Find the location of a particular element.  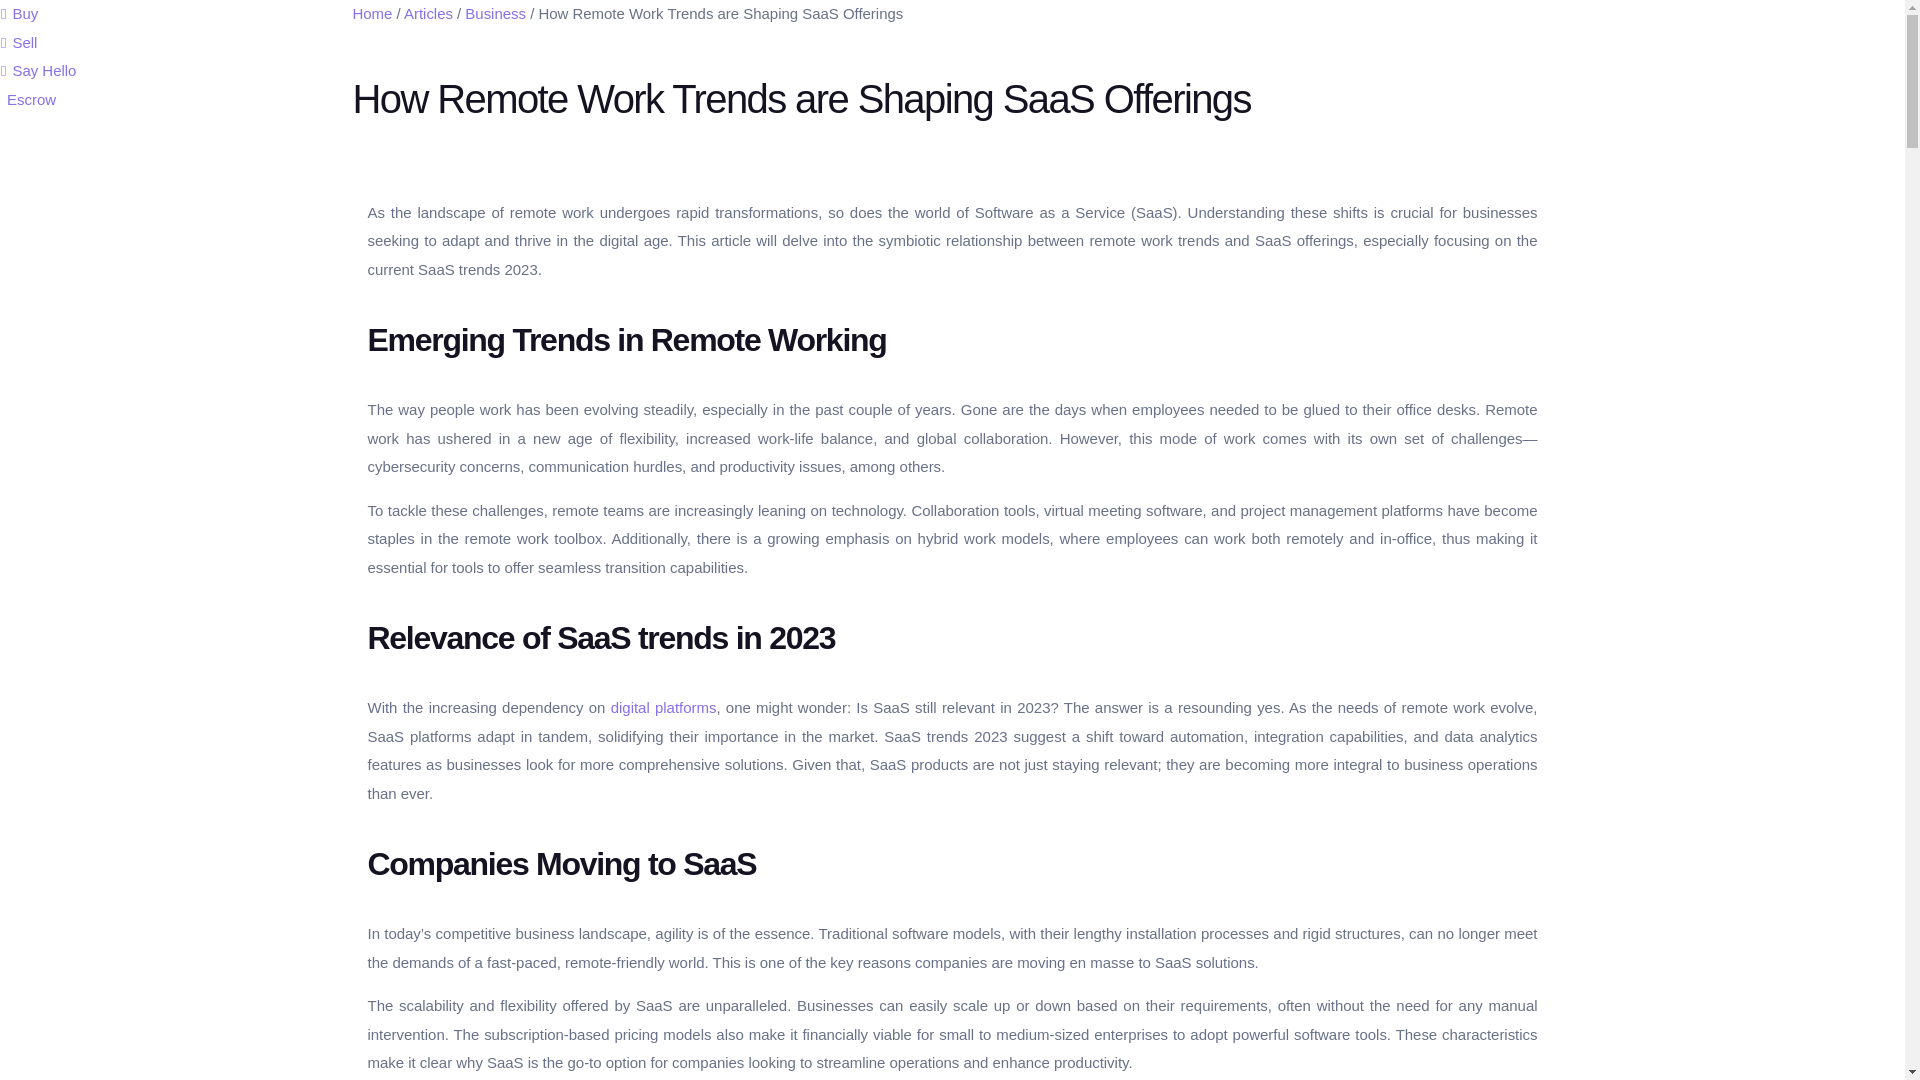

Escrow is located at coordinates (28, 98).